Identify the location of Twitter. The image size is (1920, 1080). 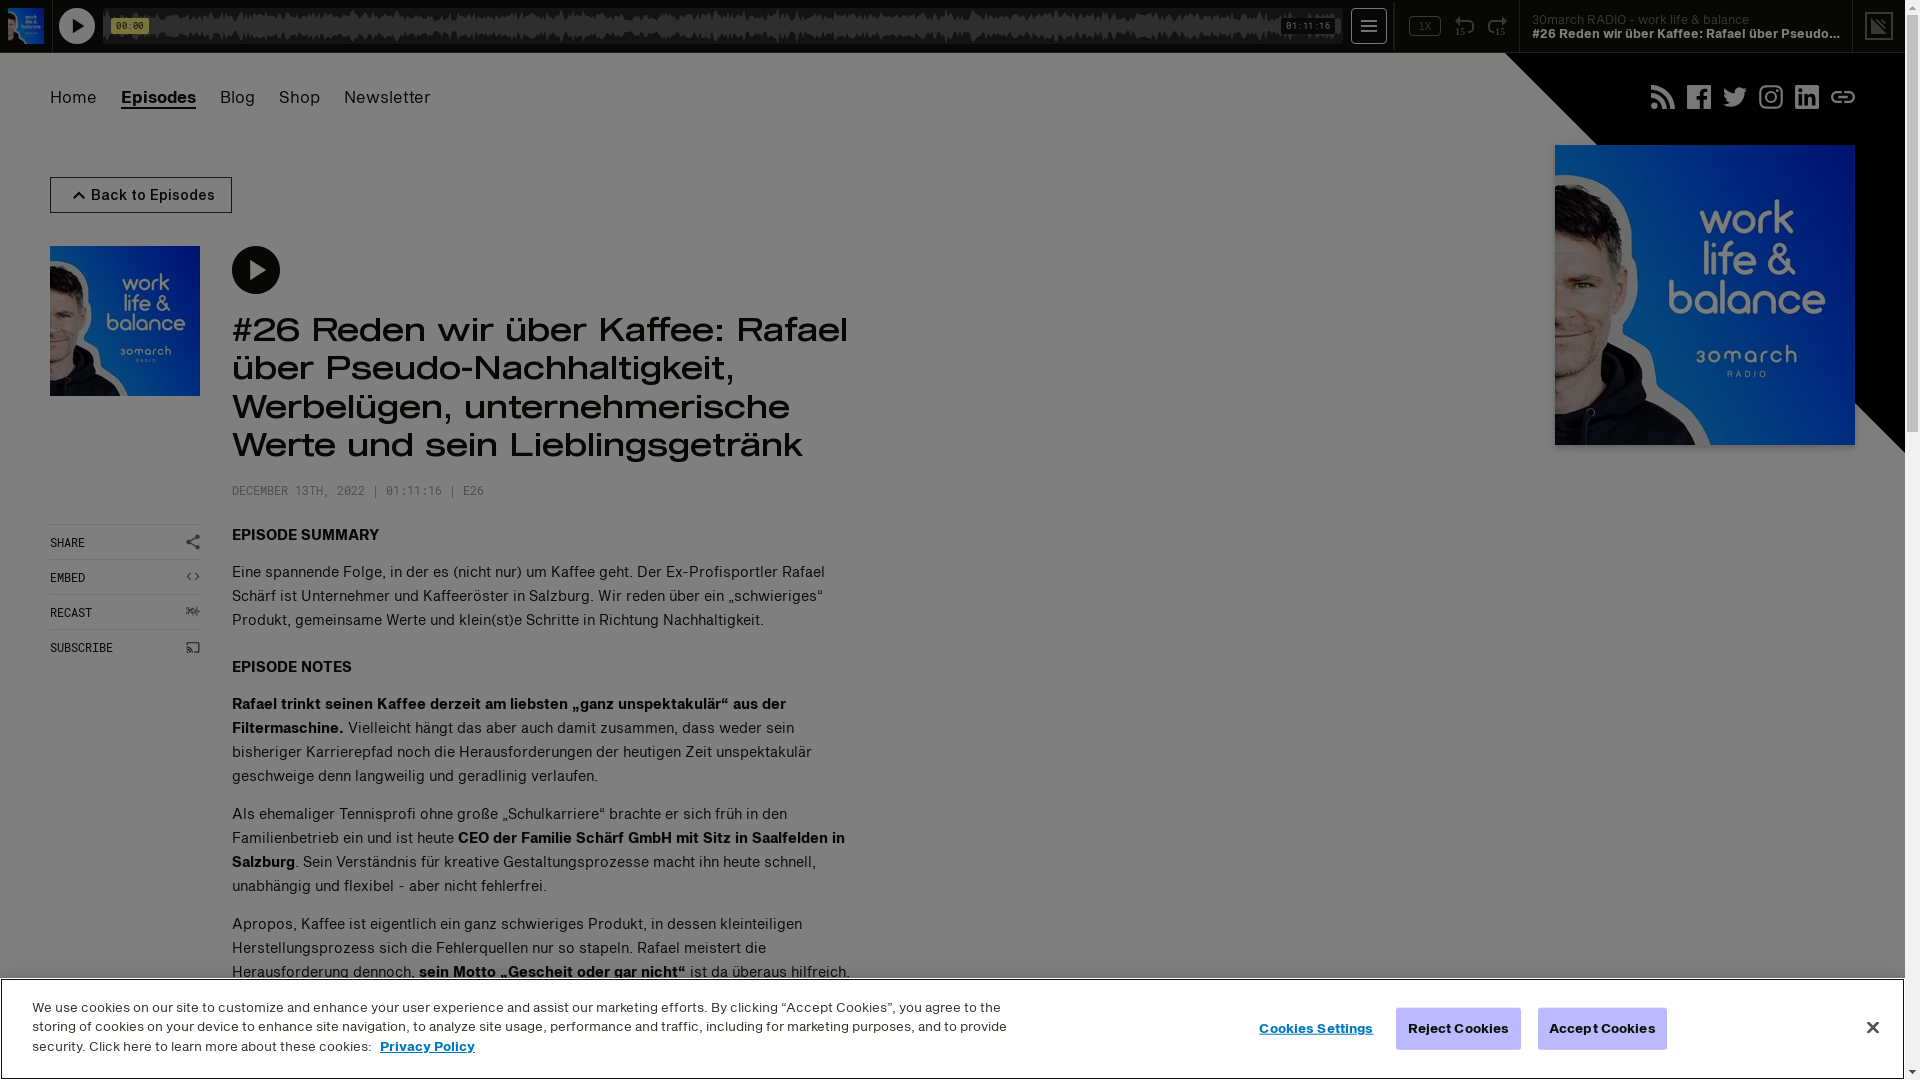
(1735, 97).